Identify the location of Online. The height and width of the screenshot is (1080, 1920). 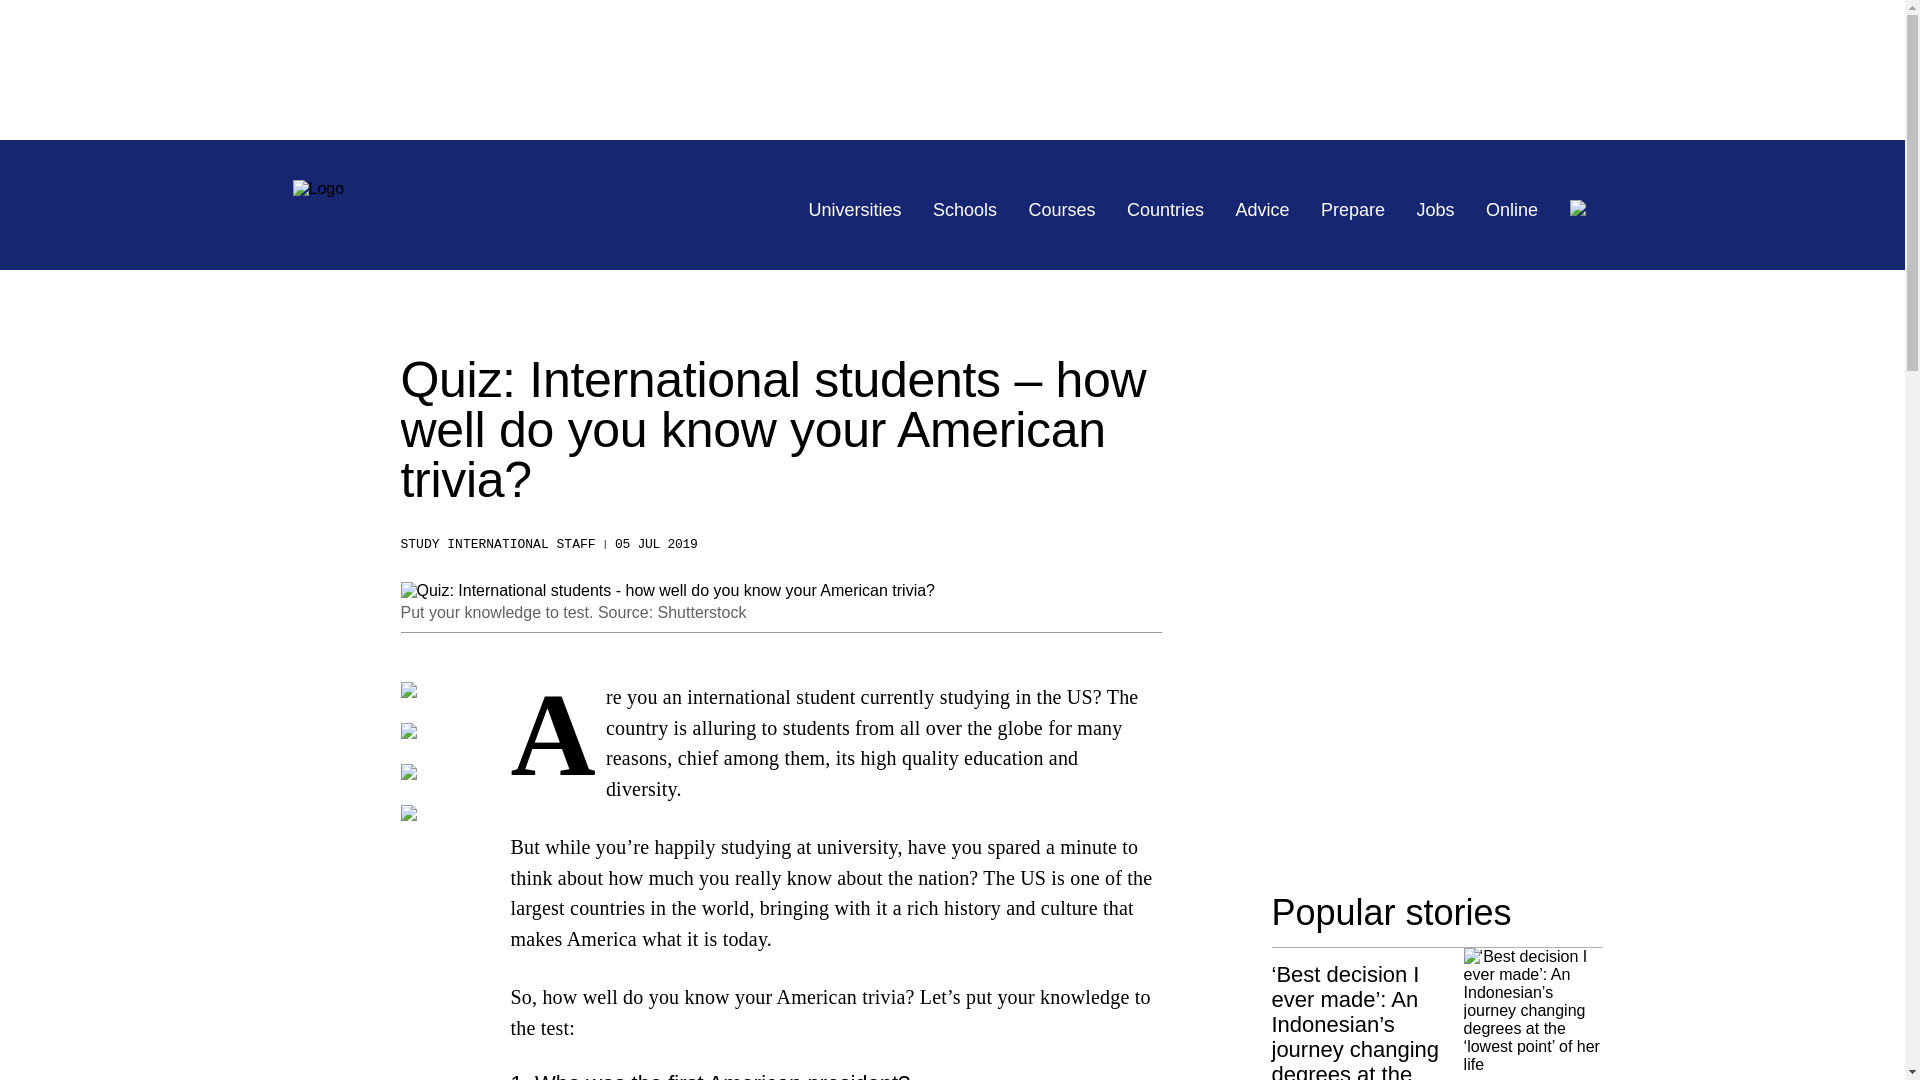
(1512, 210).